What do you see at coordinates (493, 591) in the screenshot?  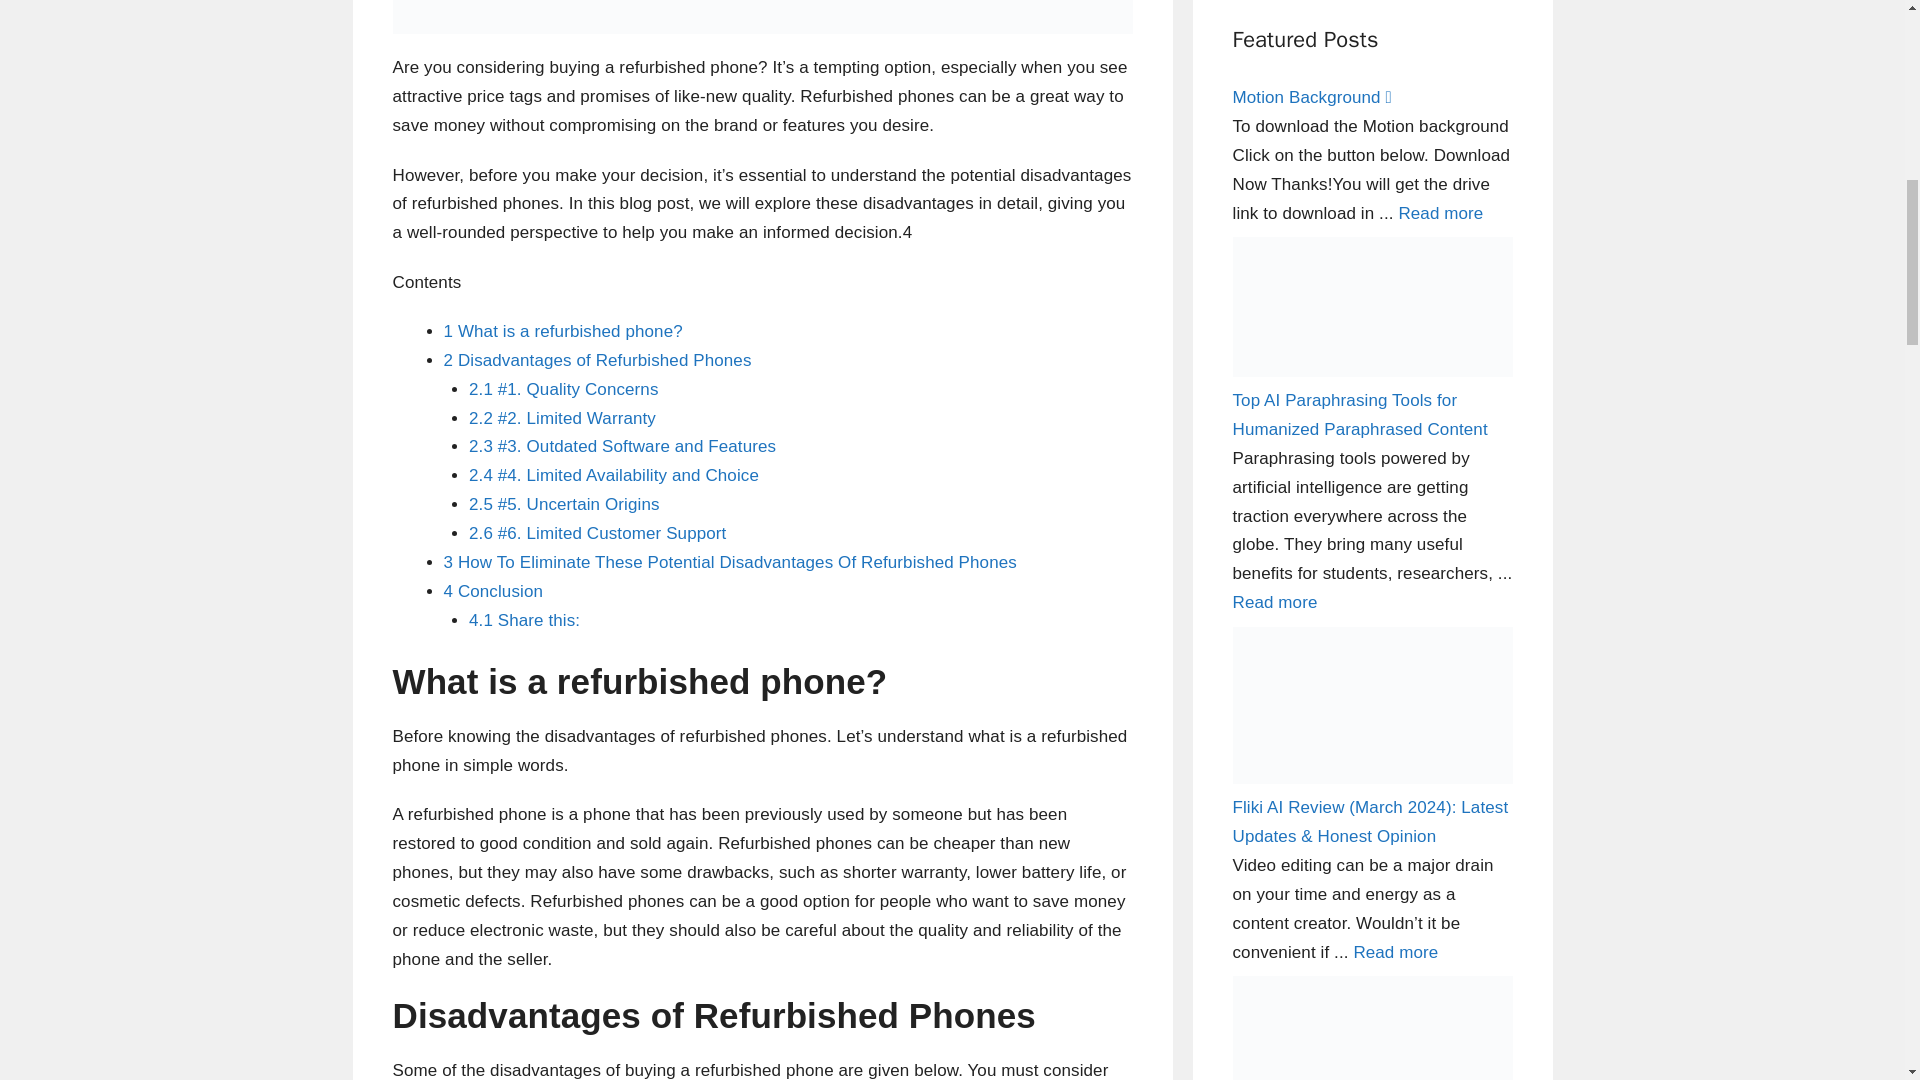 I see `4 Conclusion` at bounding box center [493, 591].